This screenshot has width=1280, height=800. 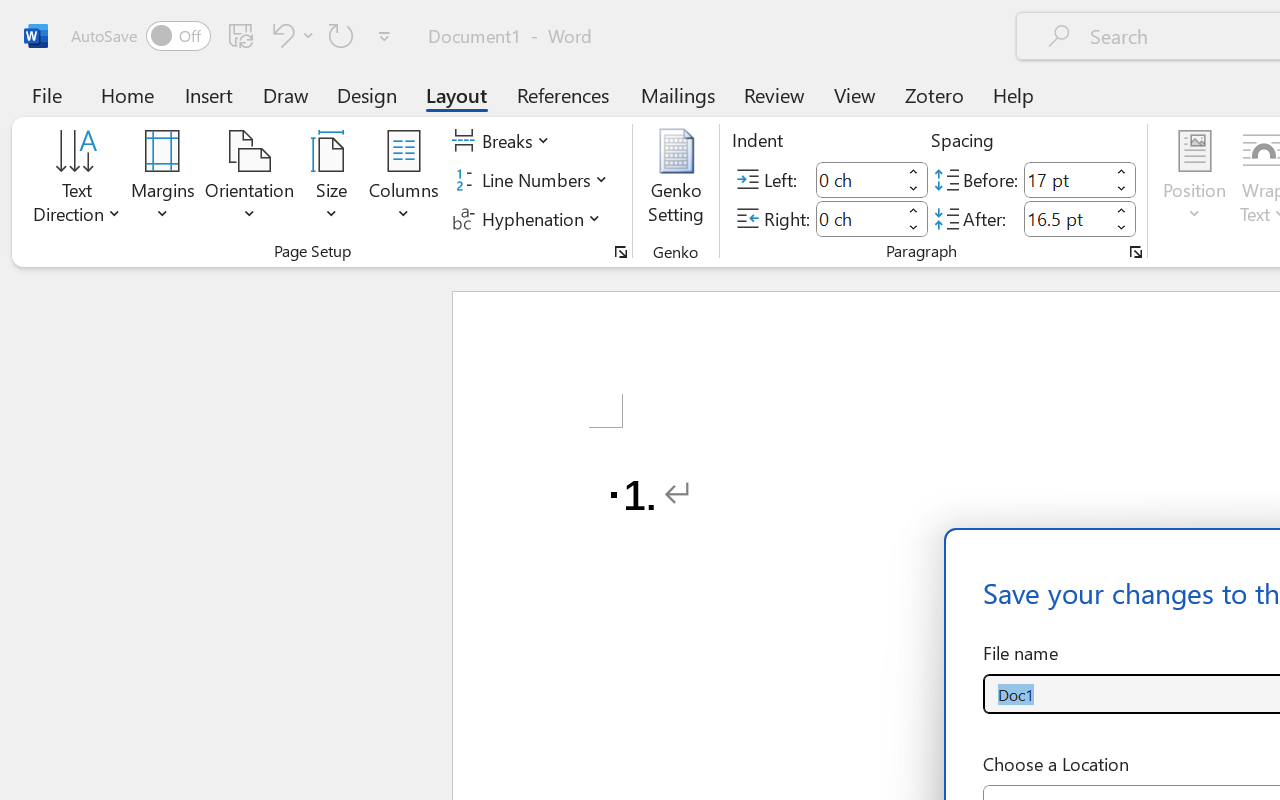 I want to click on Spacing Before, so click(x=1066, y=180).